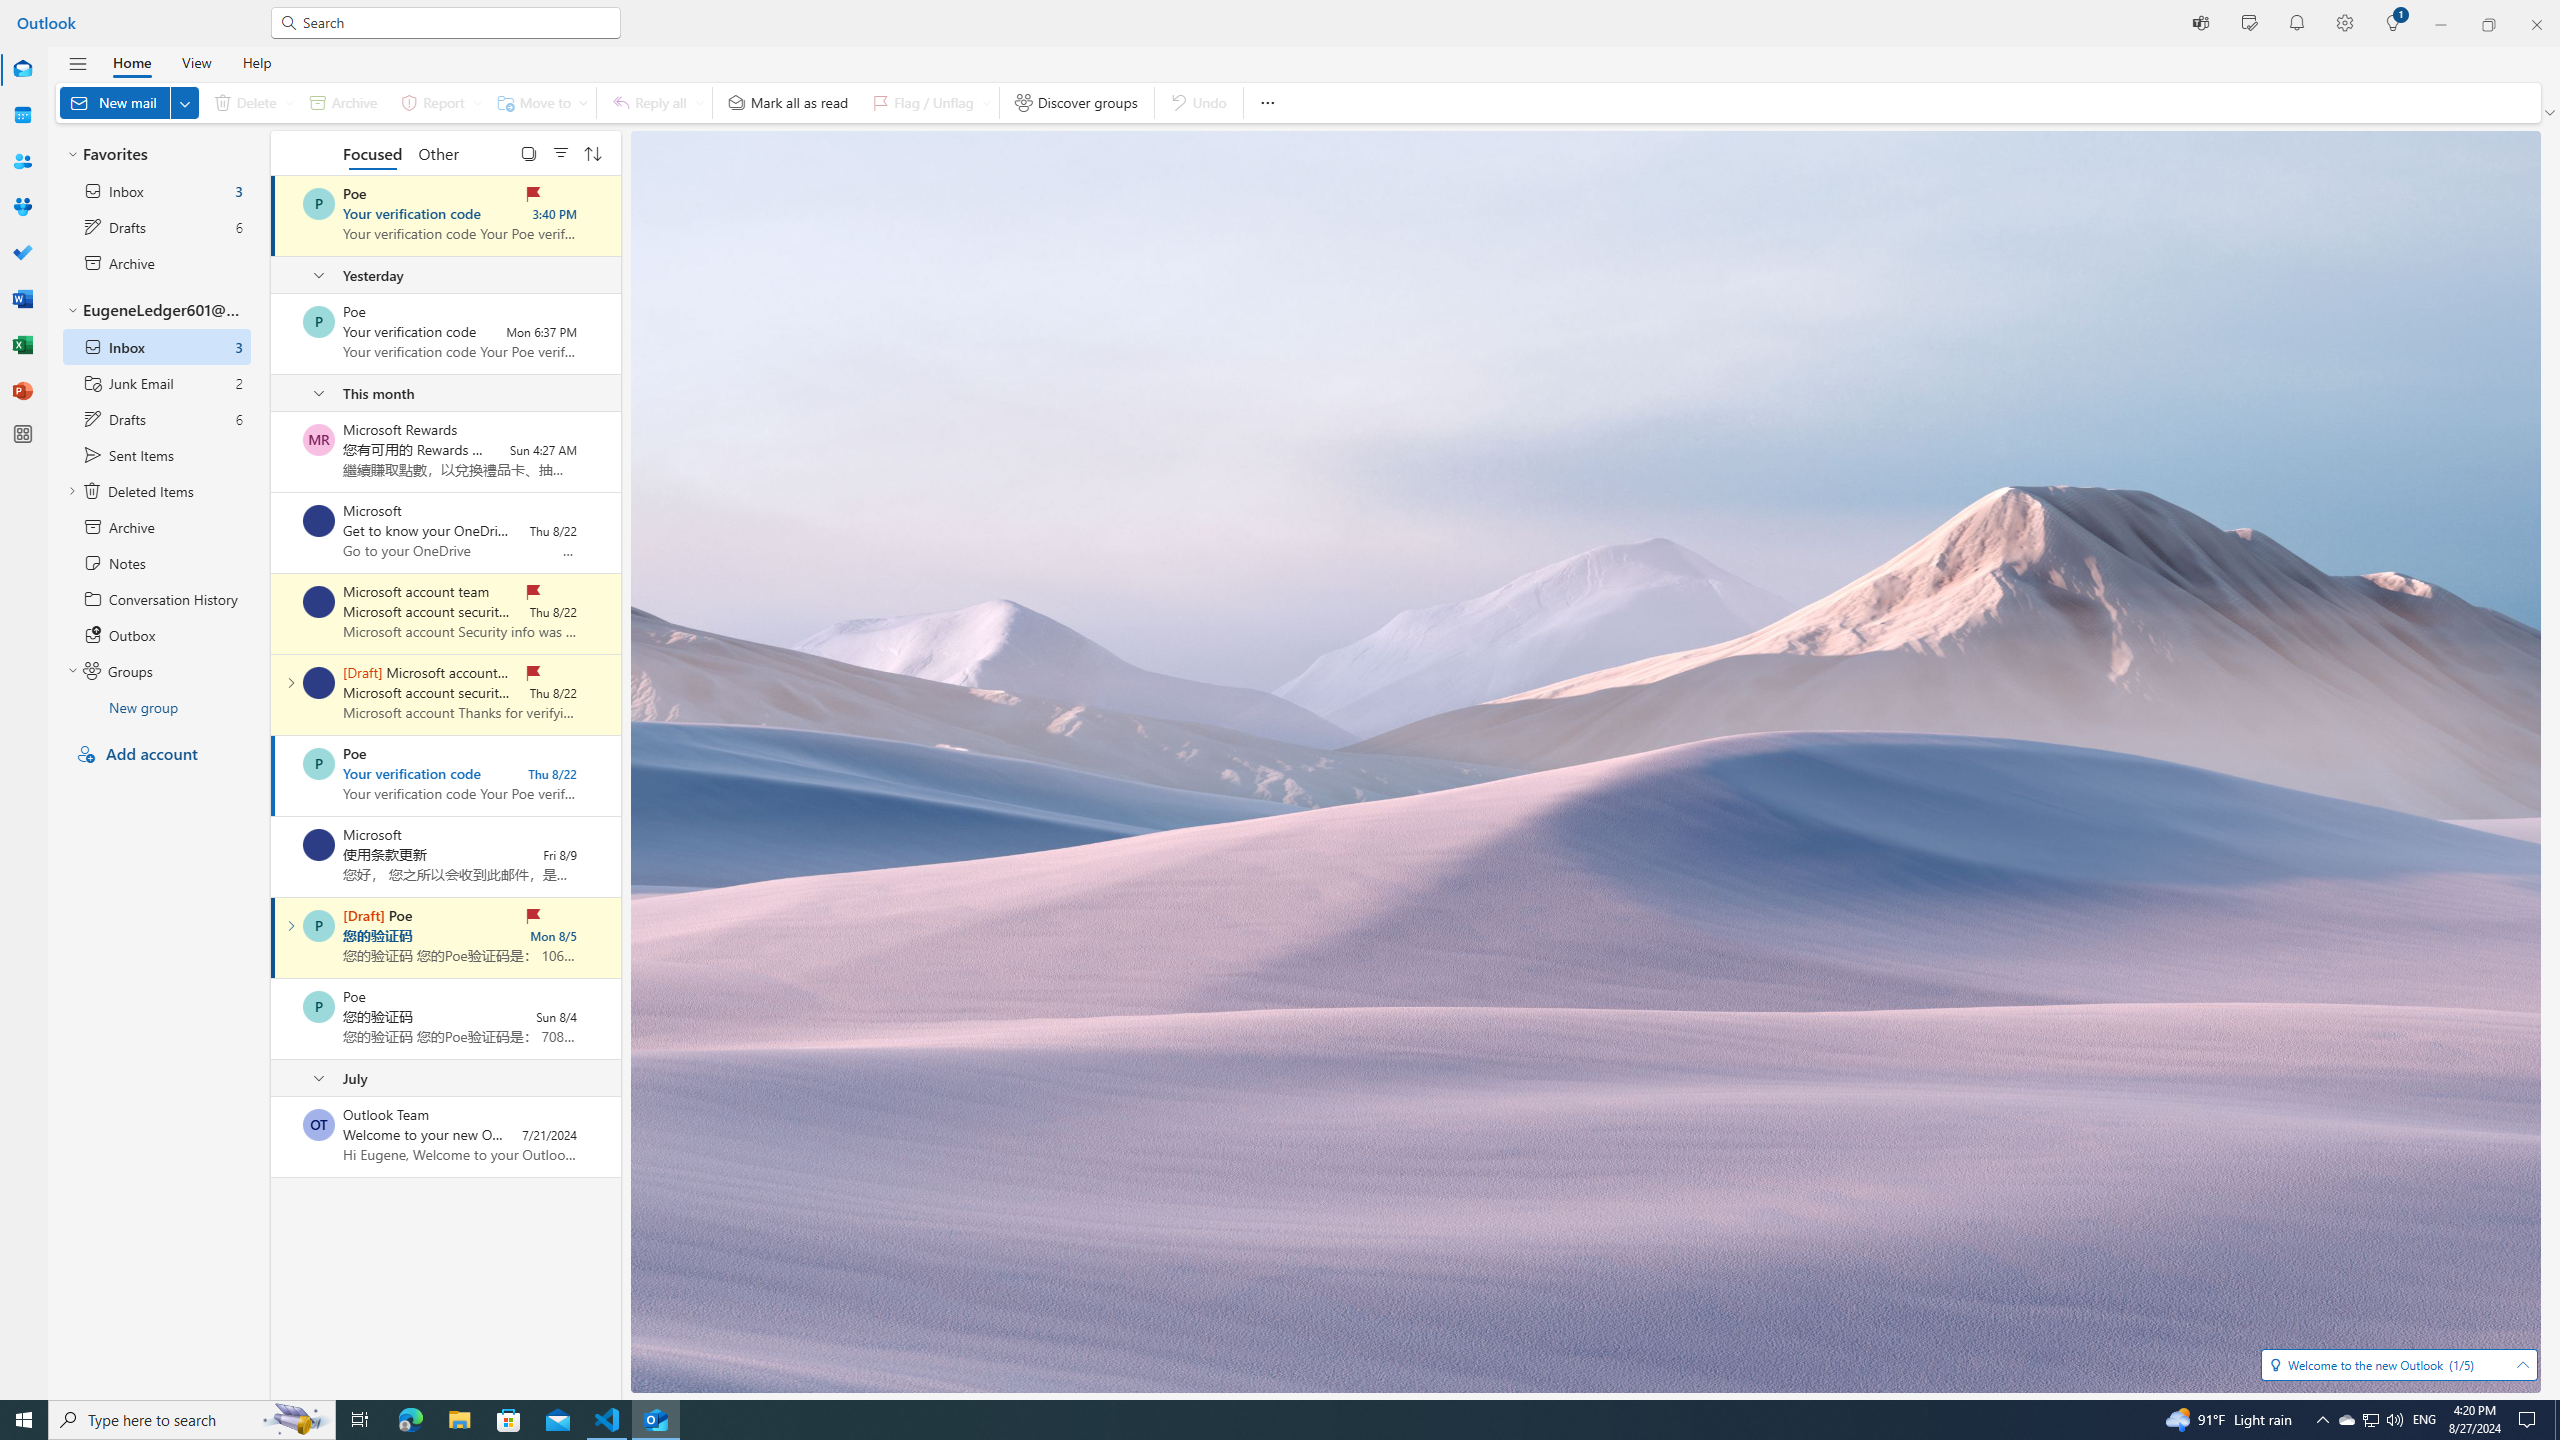 The width and height of the screenshot is (2560, 1440). What do you see at coordinates (157, 346) in the screenshot?
I see `Inbox selected 3 unread` at bounding box center [157, 346].